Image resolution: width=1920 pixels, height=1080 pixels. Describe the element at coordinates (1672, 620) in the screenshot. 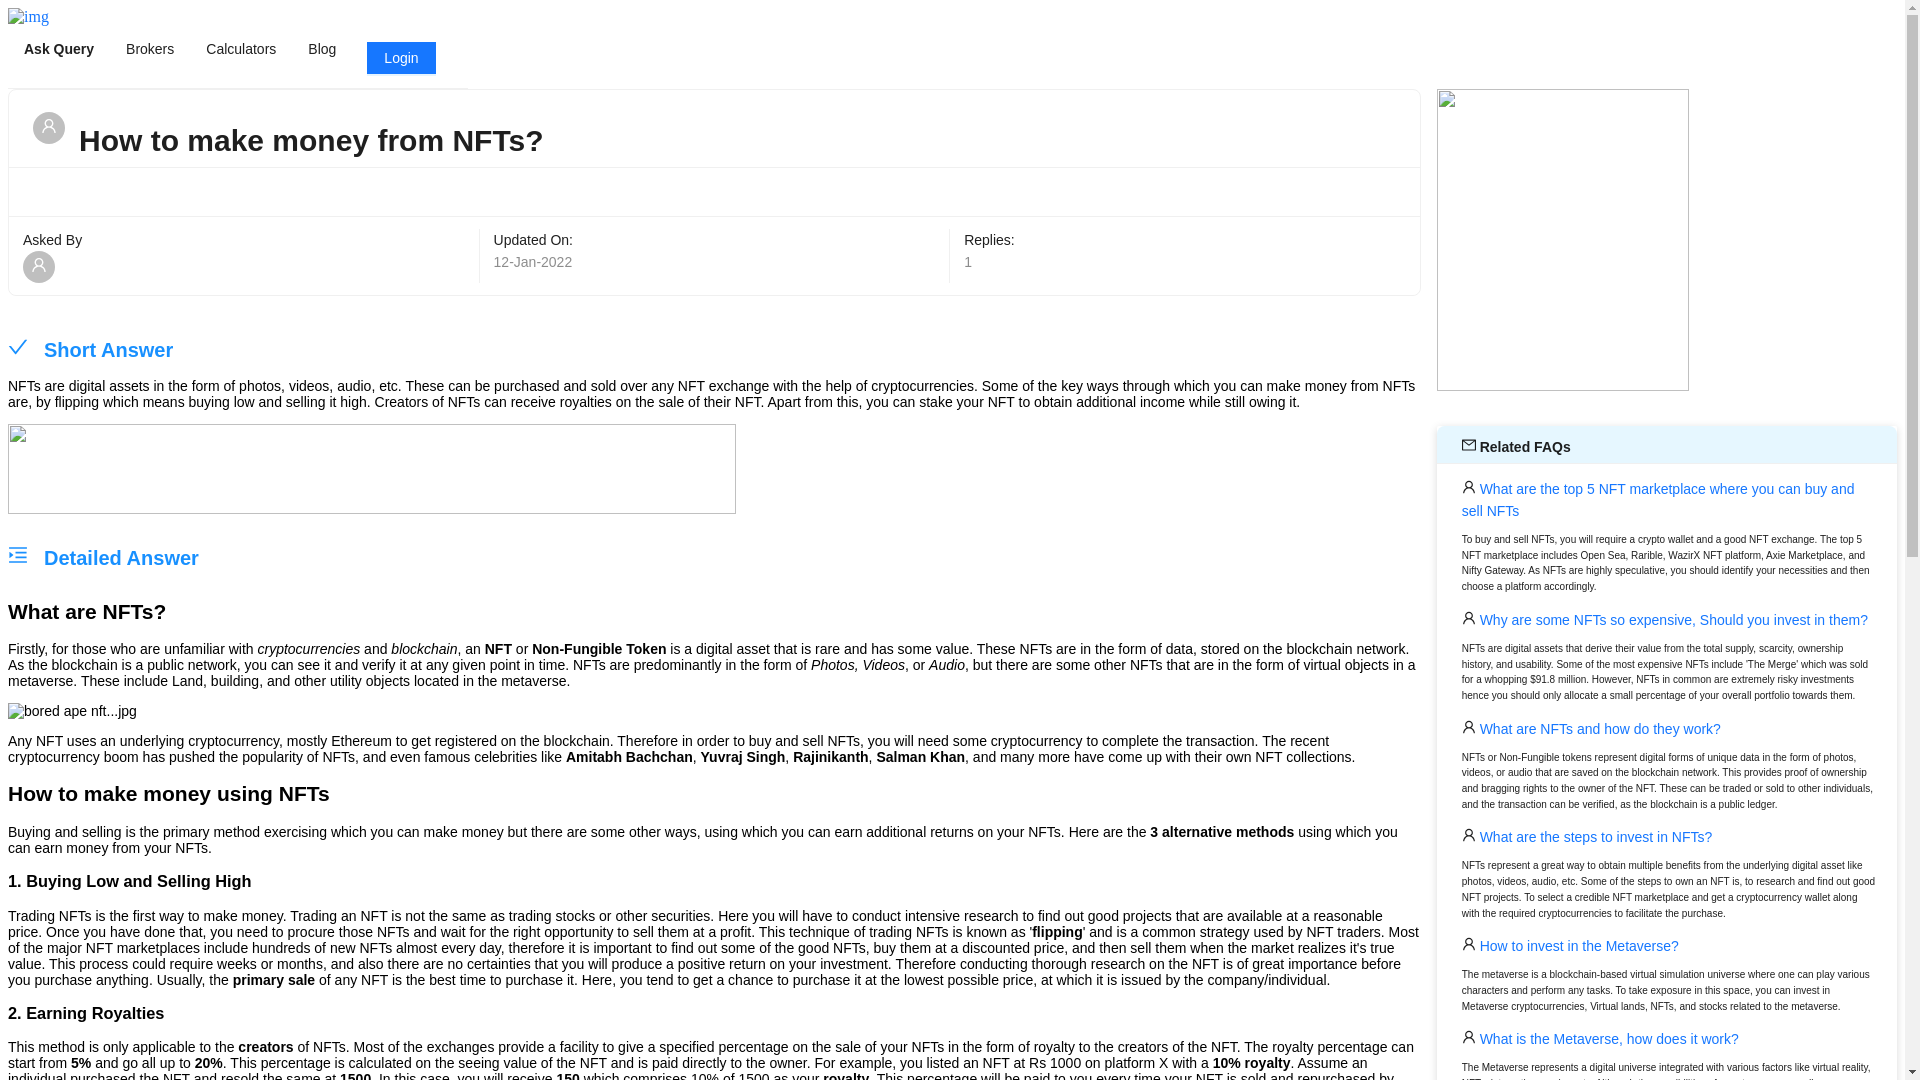

I see `Why are some NFTs so expensive, Should you invest in them?` at that location.